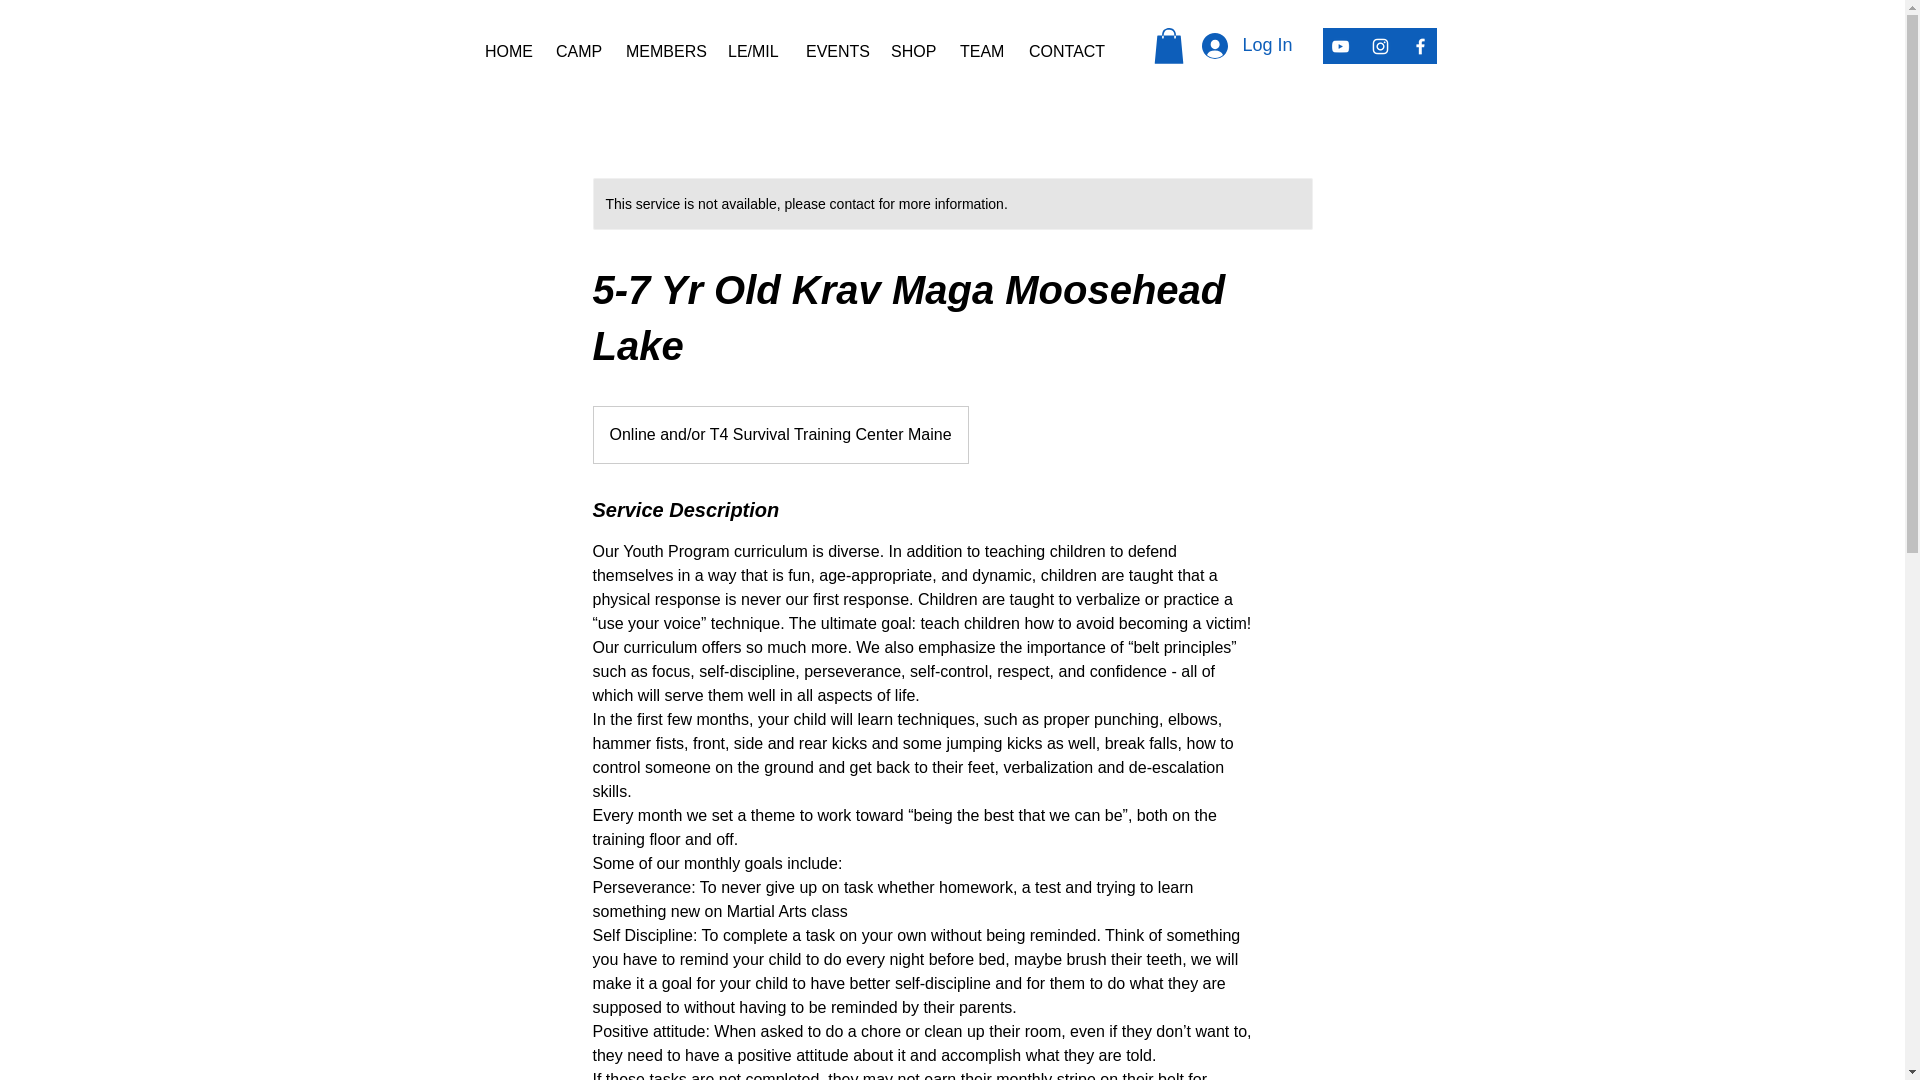 The height and width of the screenshot is (1080, 1920). What do you see at coordinates (833, 52) in the screenshot?
I see `EVENTS` at bounding box center [833, 52].